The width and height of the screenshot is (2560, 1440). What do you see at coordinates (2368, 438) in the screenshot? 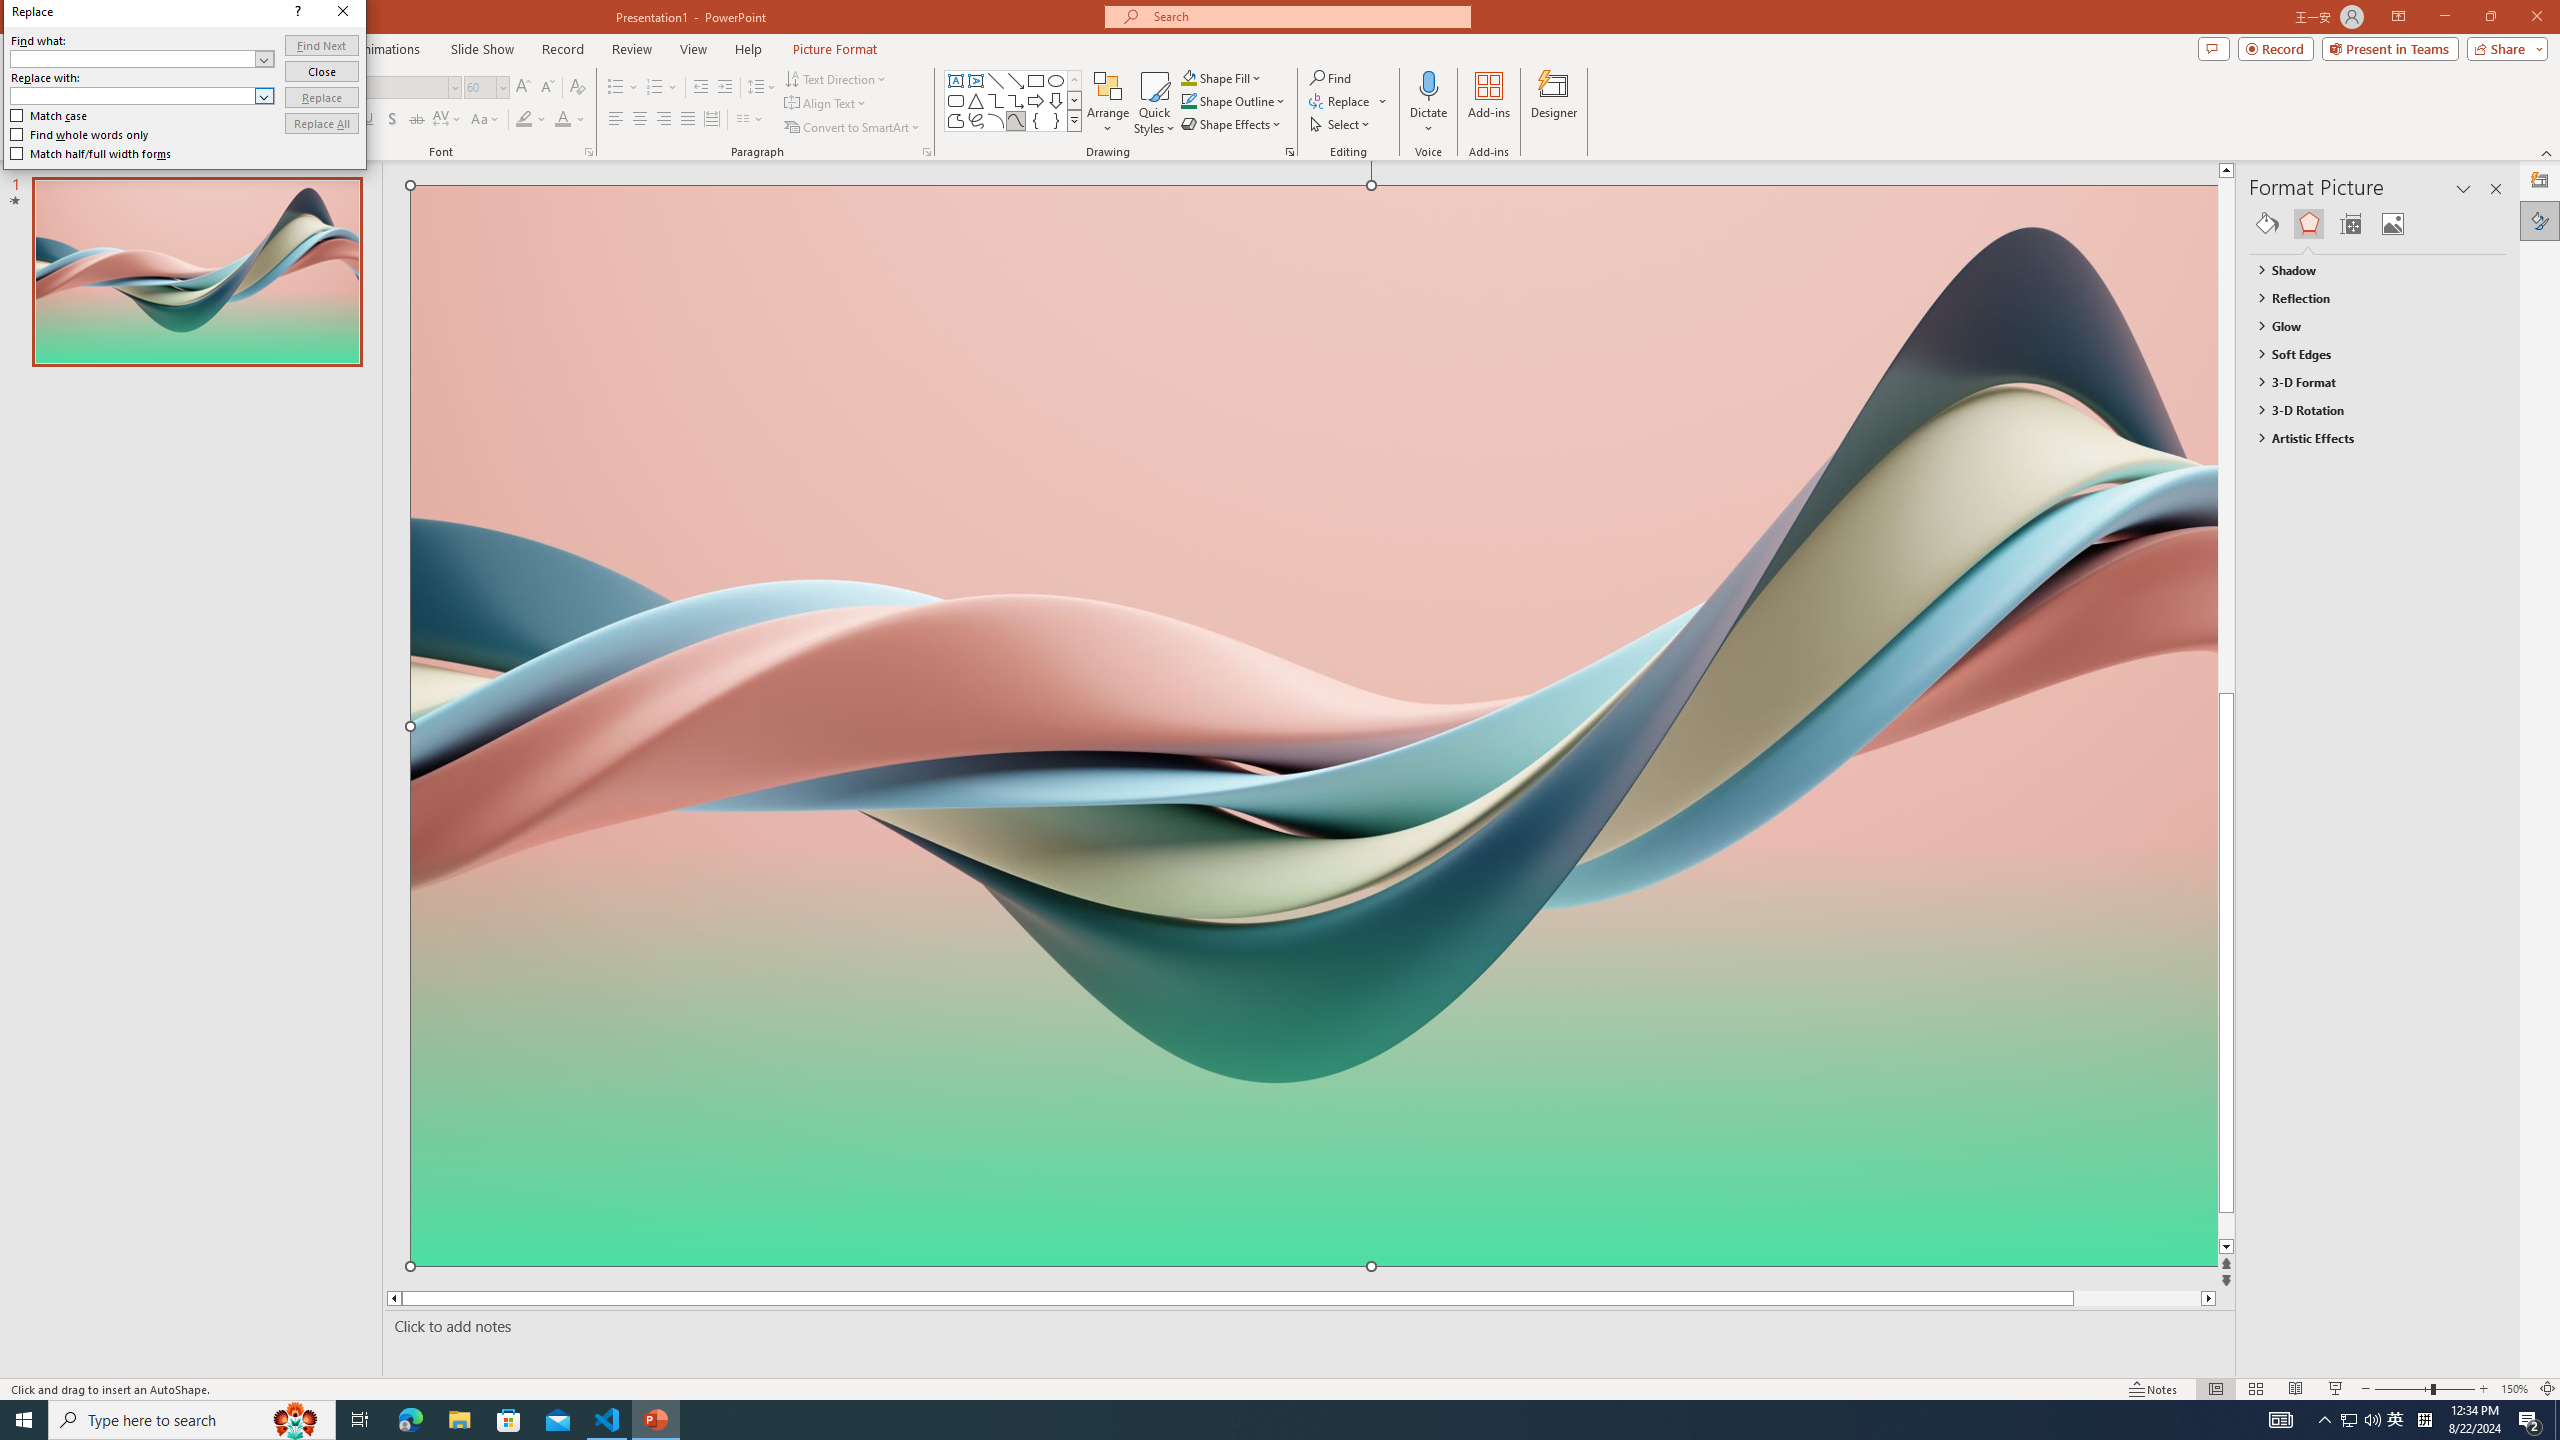
I see `Artistic Effects` at bounding box center [2368, 438].